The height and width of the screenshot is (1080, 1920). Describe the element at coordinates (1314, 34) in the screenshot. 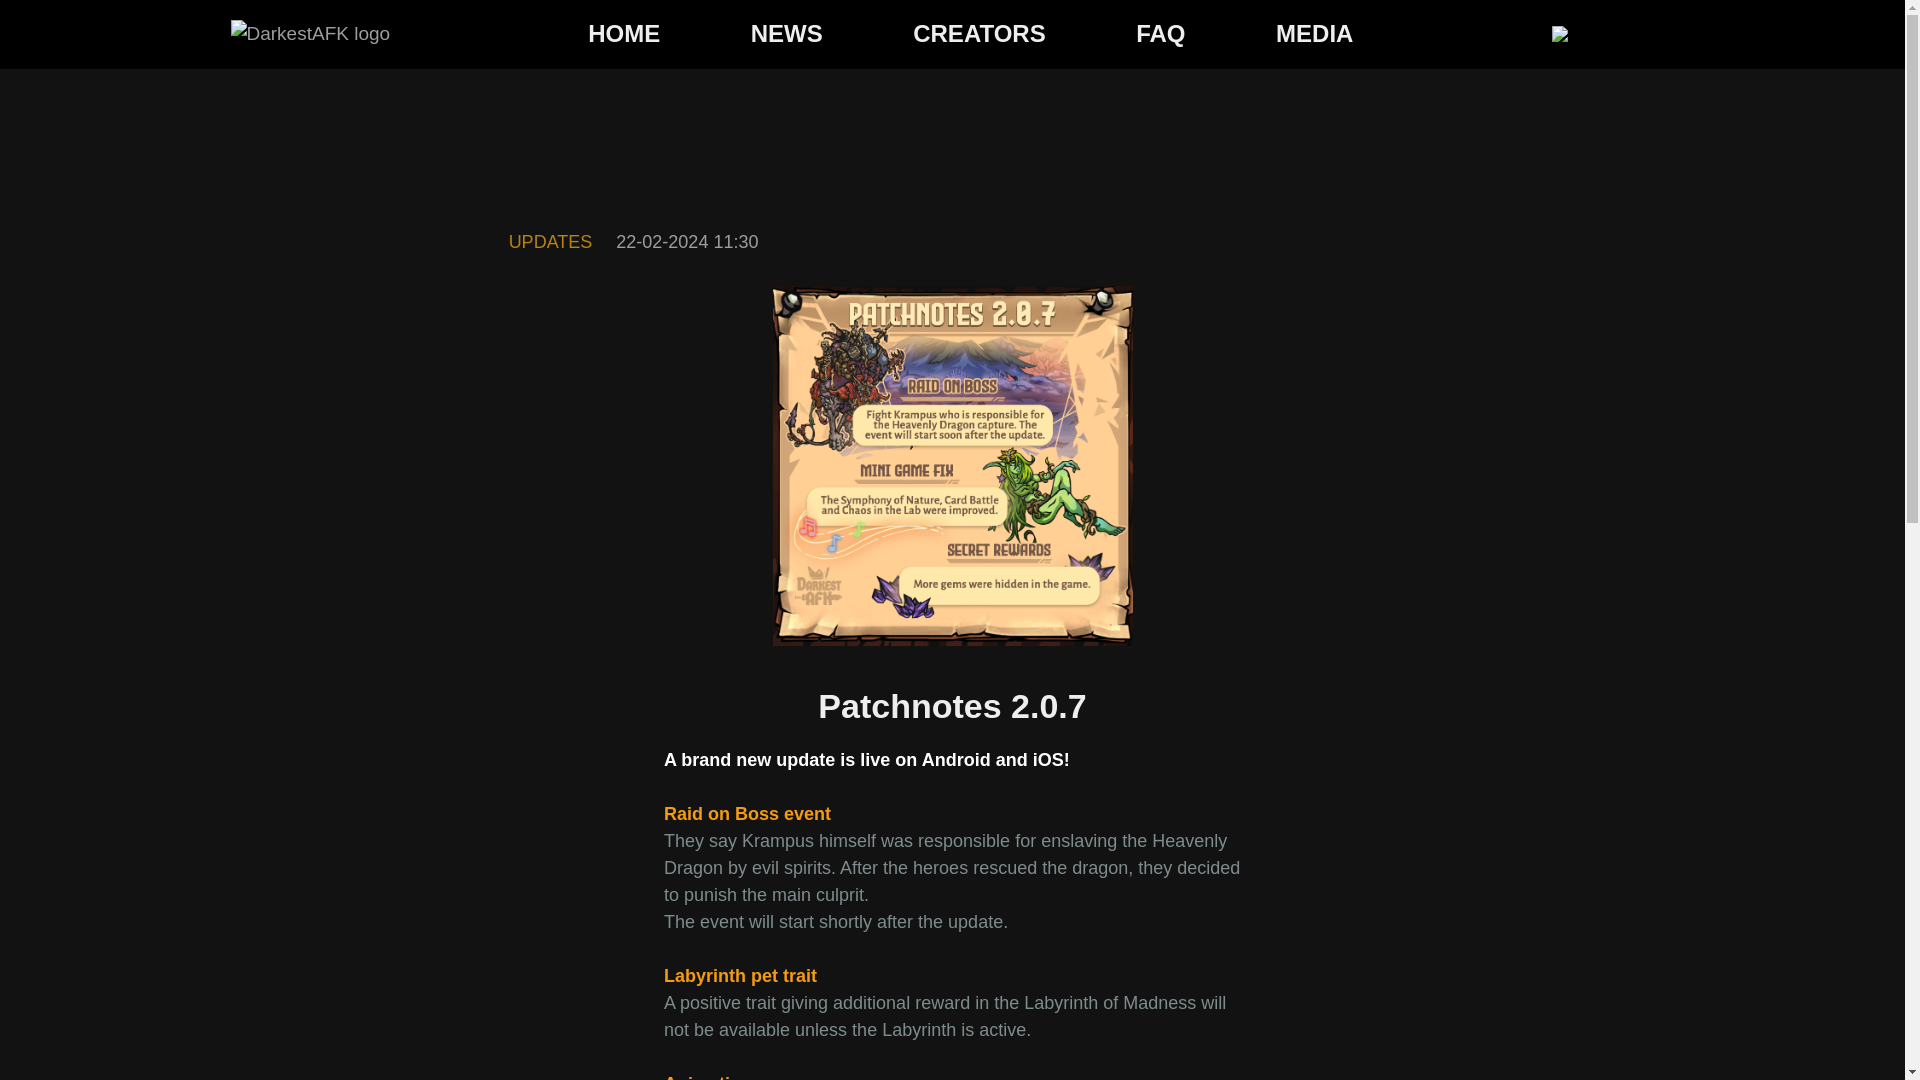

I see `MEDIA` at that location.